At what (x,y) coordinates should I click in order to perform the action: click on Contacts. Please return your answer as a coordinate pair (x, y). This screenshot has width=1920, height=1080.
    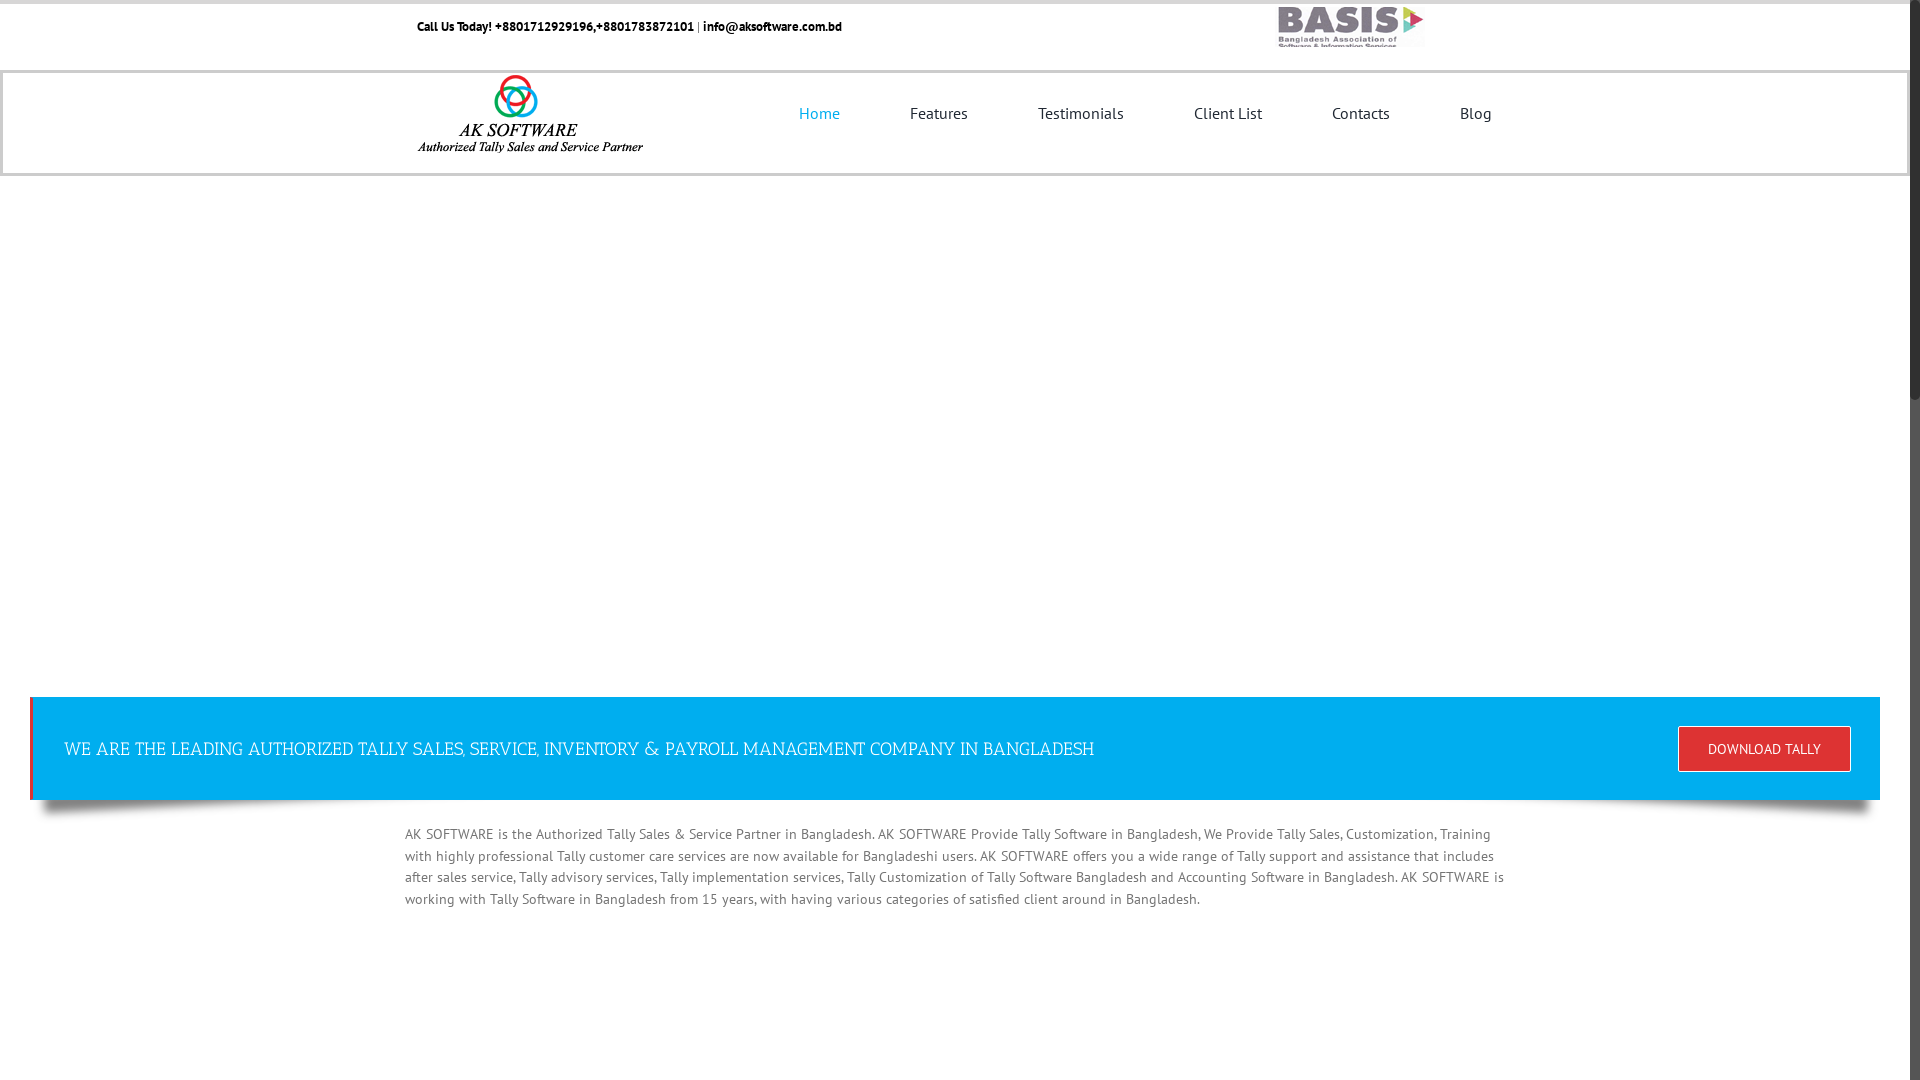
    Looking at the image, I should click on (1361, 114).